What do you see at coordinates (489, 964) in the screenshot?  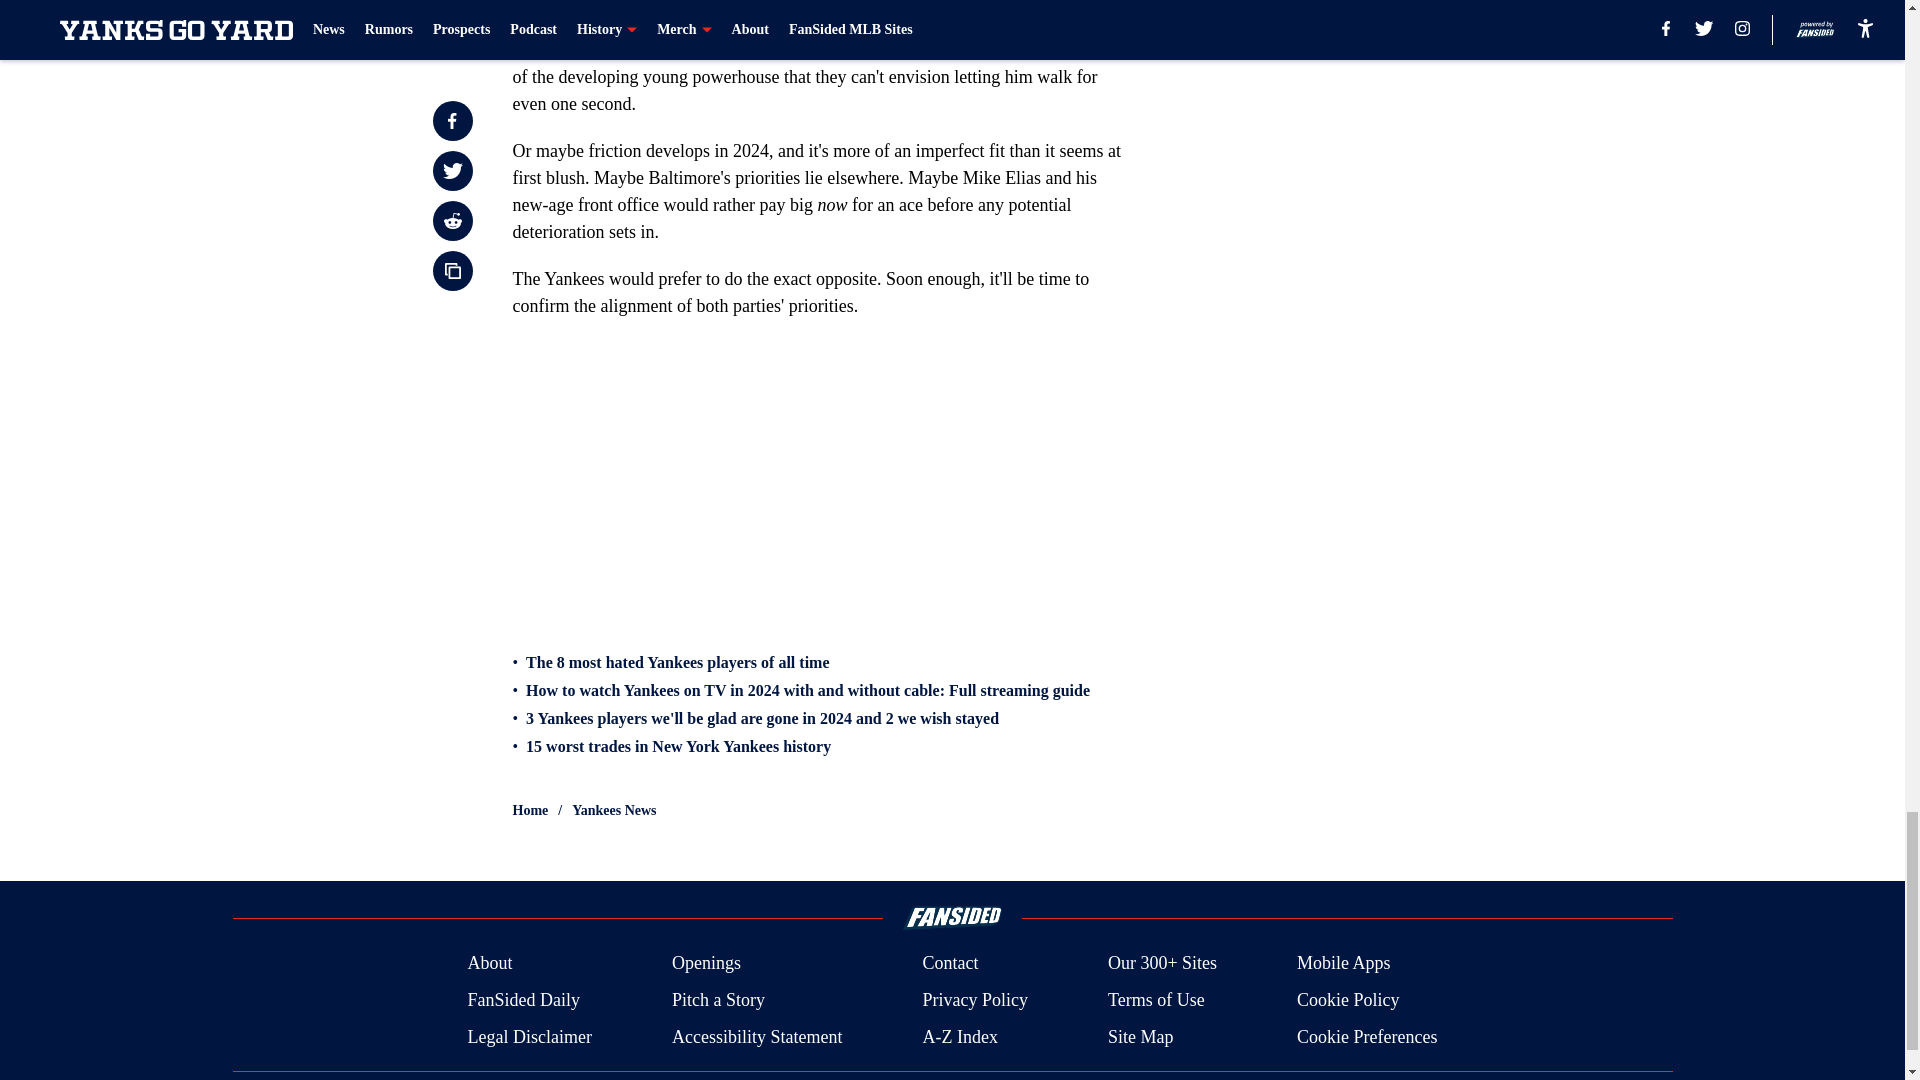 I see `About` at bounding box center [489, 964].